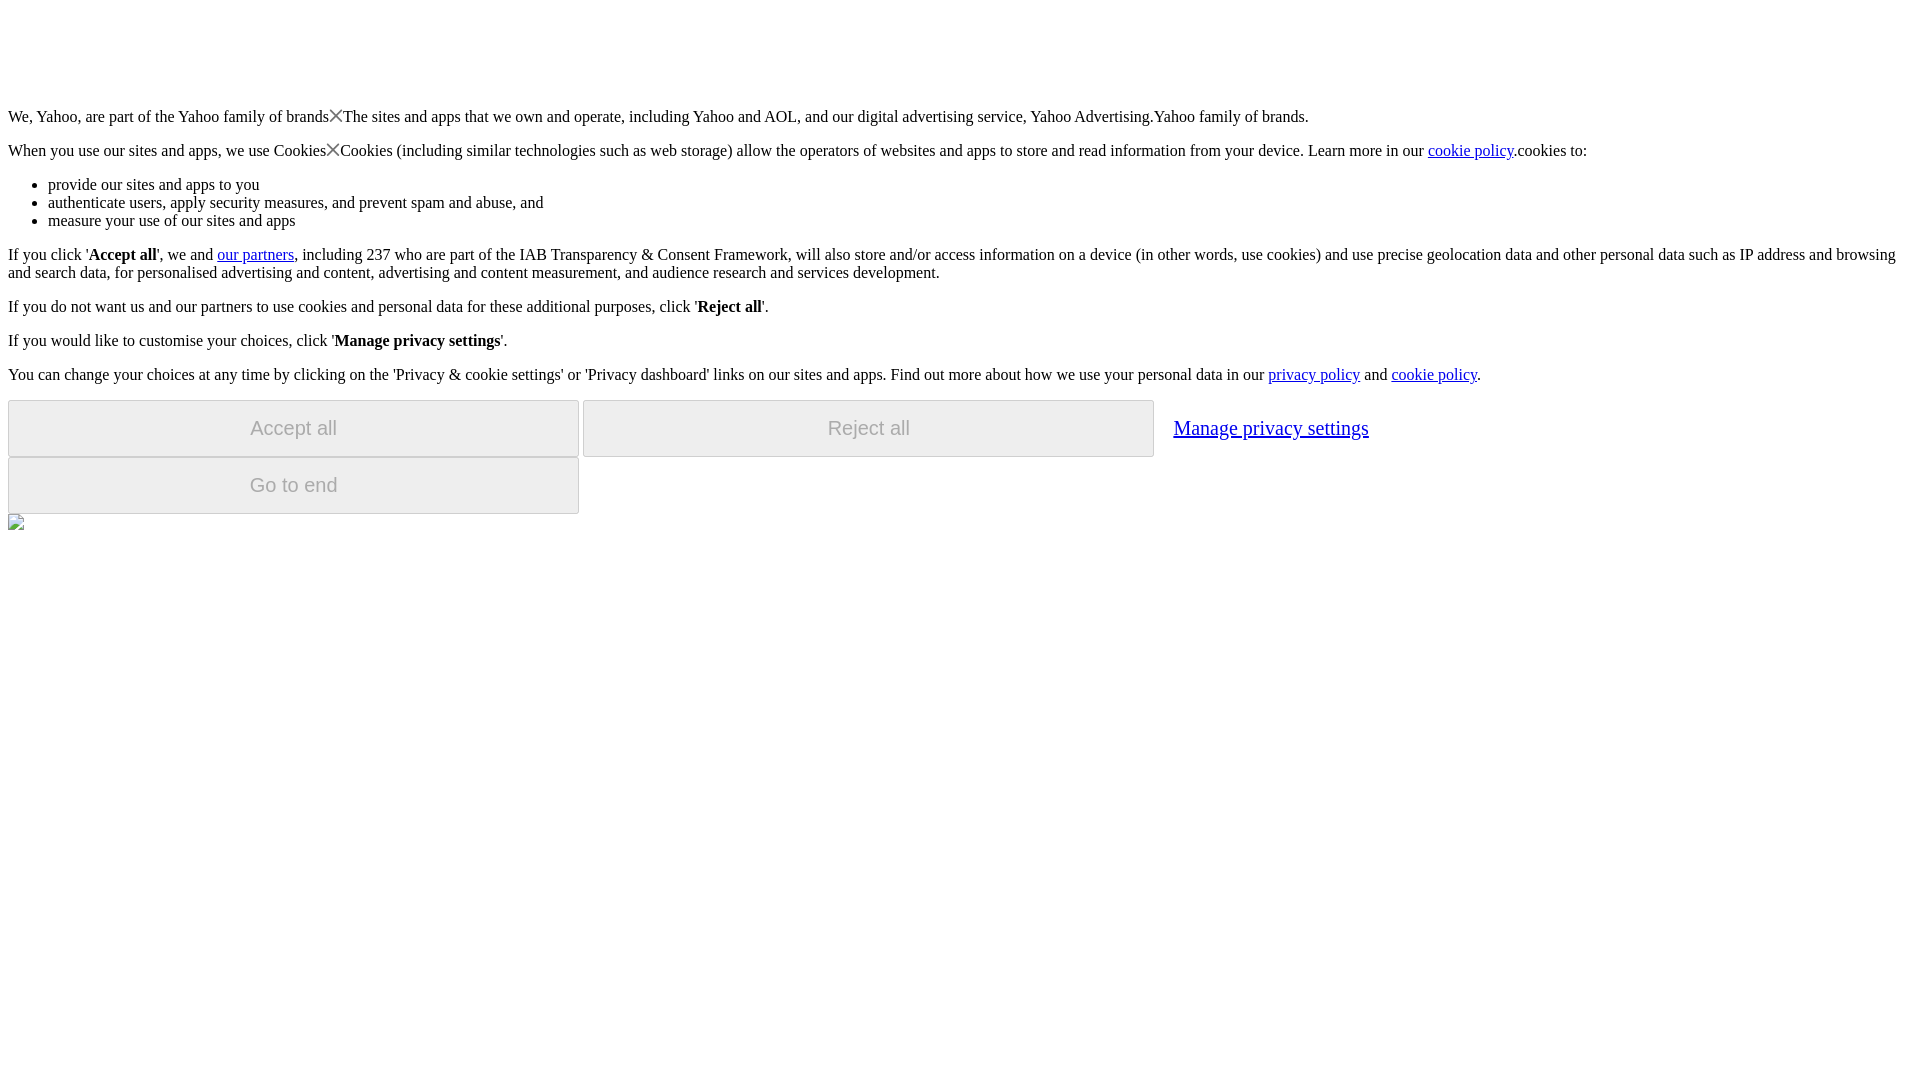  Describe the element at coordinates (1471, 150) in the screenshot. I see `cookie policy` at that location.